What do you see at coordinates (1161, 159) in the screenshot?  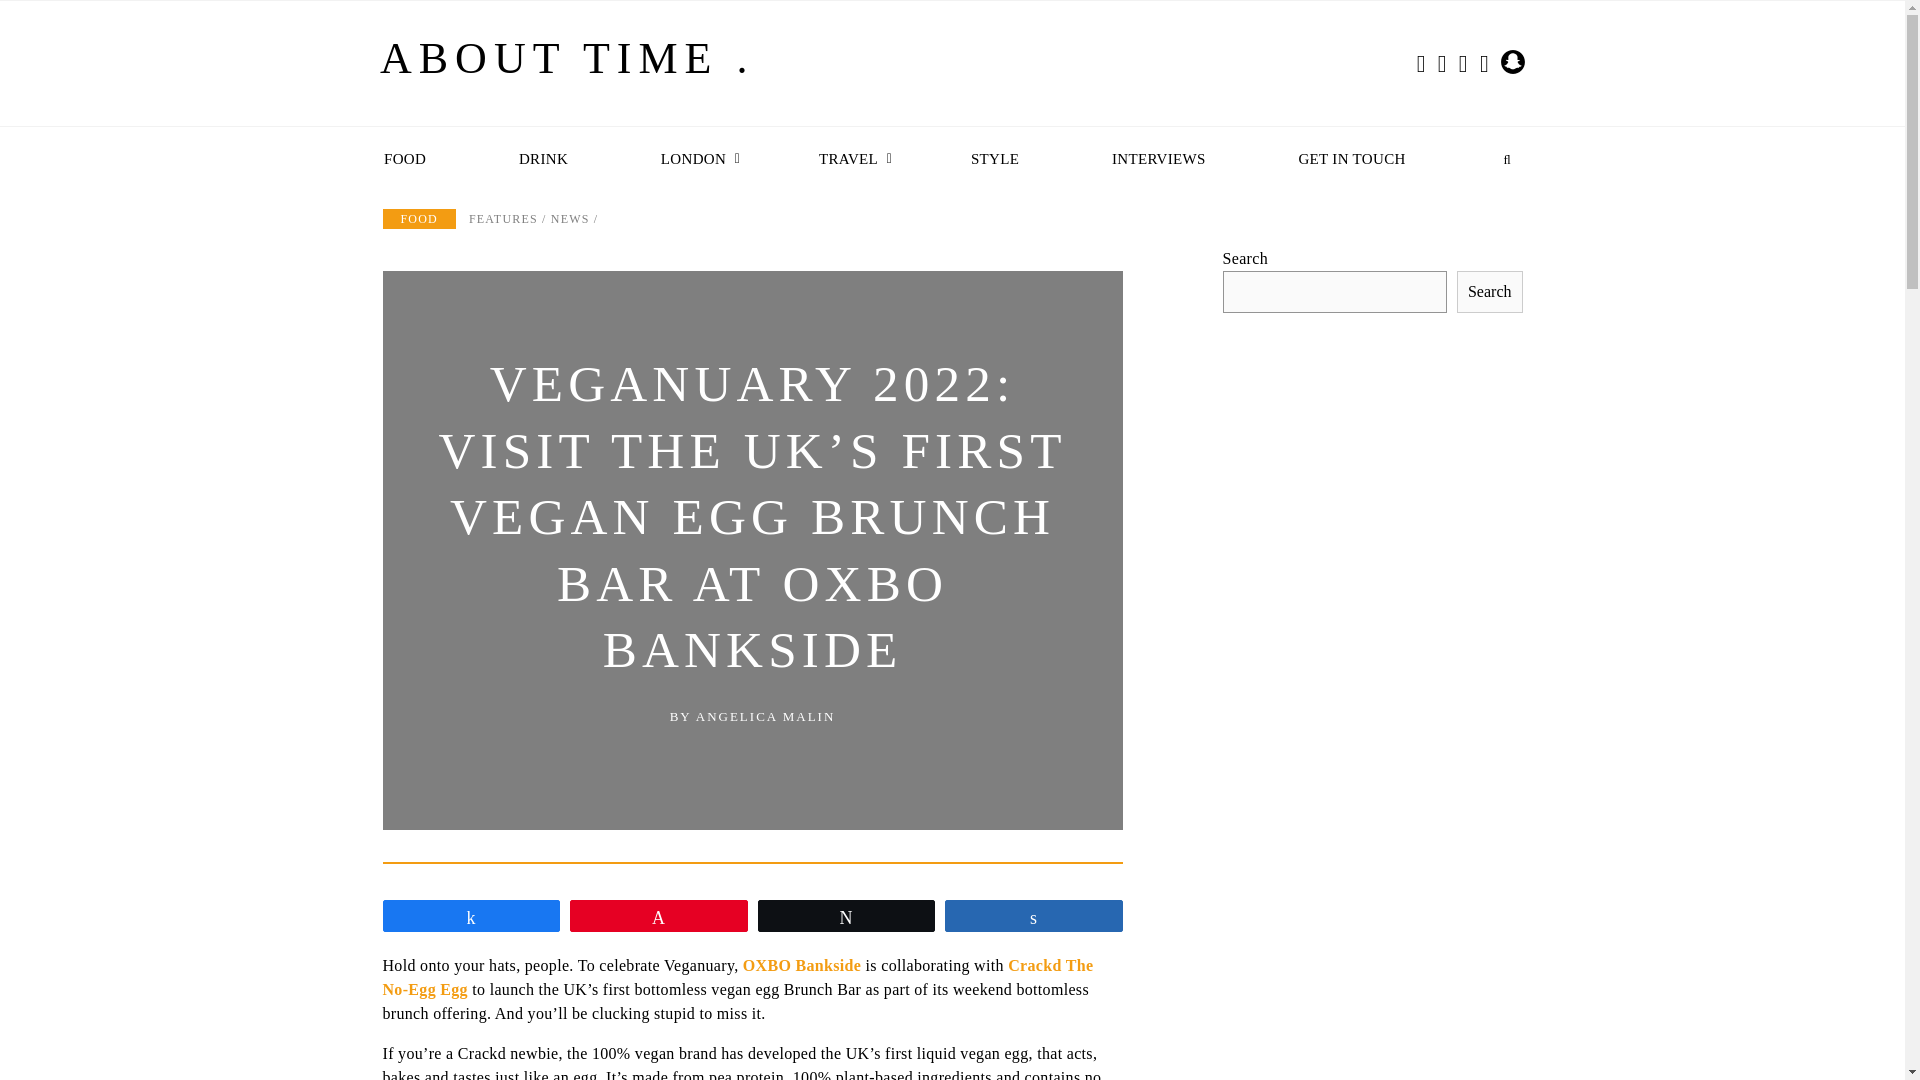 I see `INTERVIEWS` at bounding box center [1161, 159].